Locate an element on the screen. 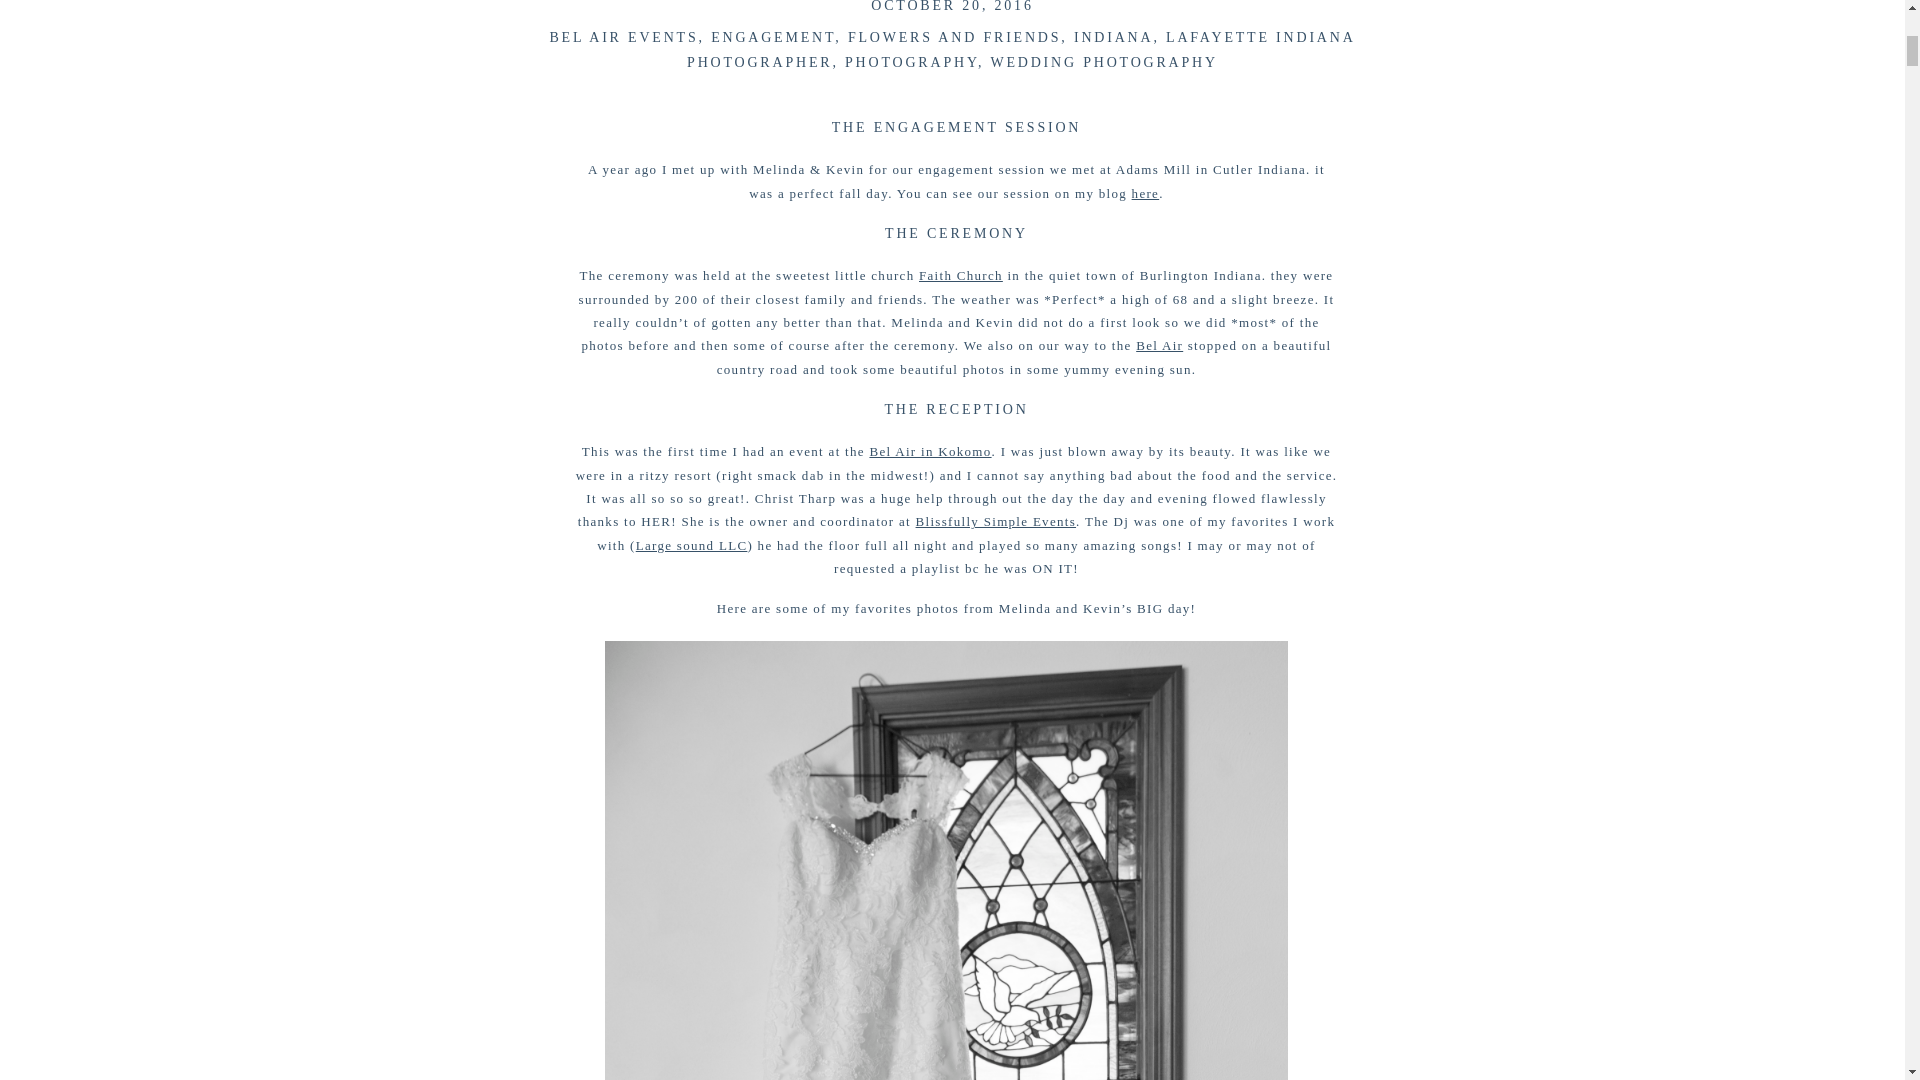  Bel Air is located at coordinates (1159, 346).